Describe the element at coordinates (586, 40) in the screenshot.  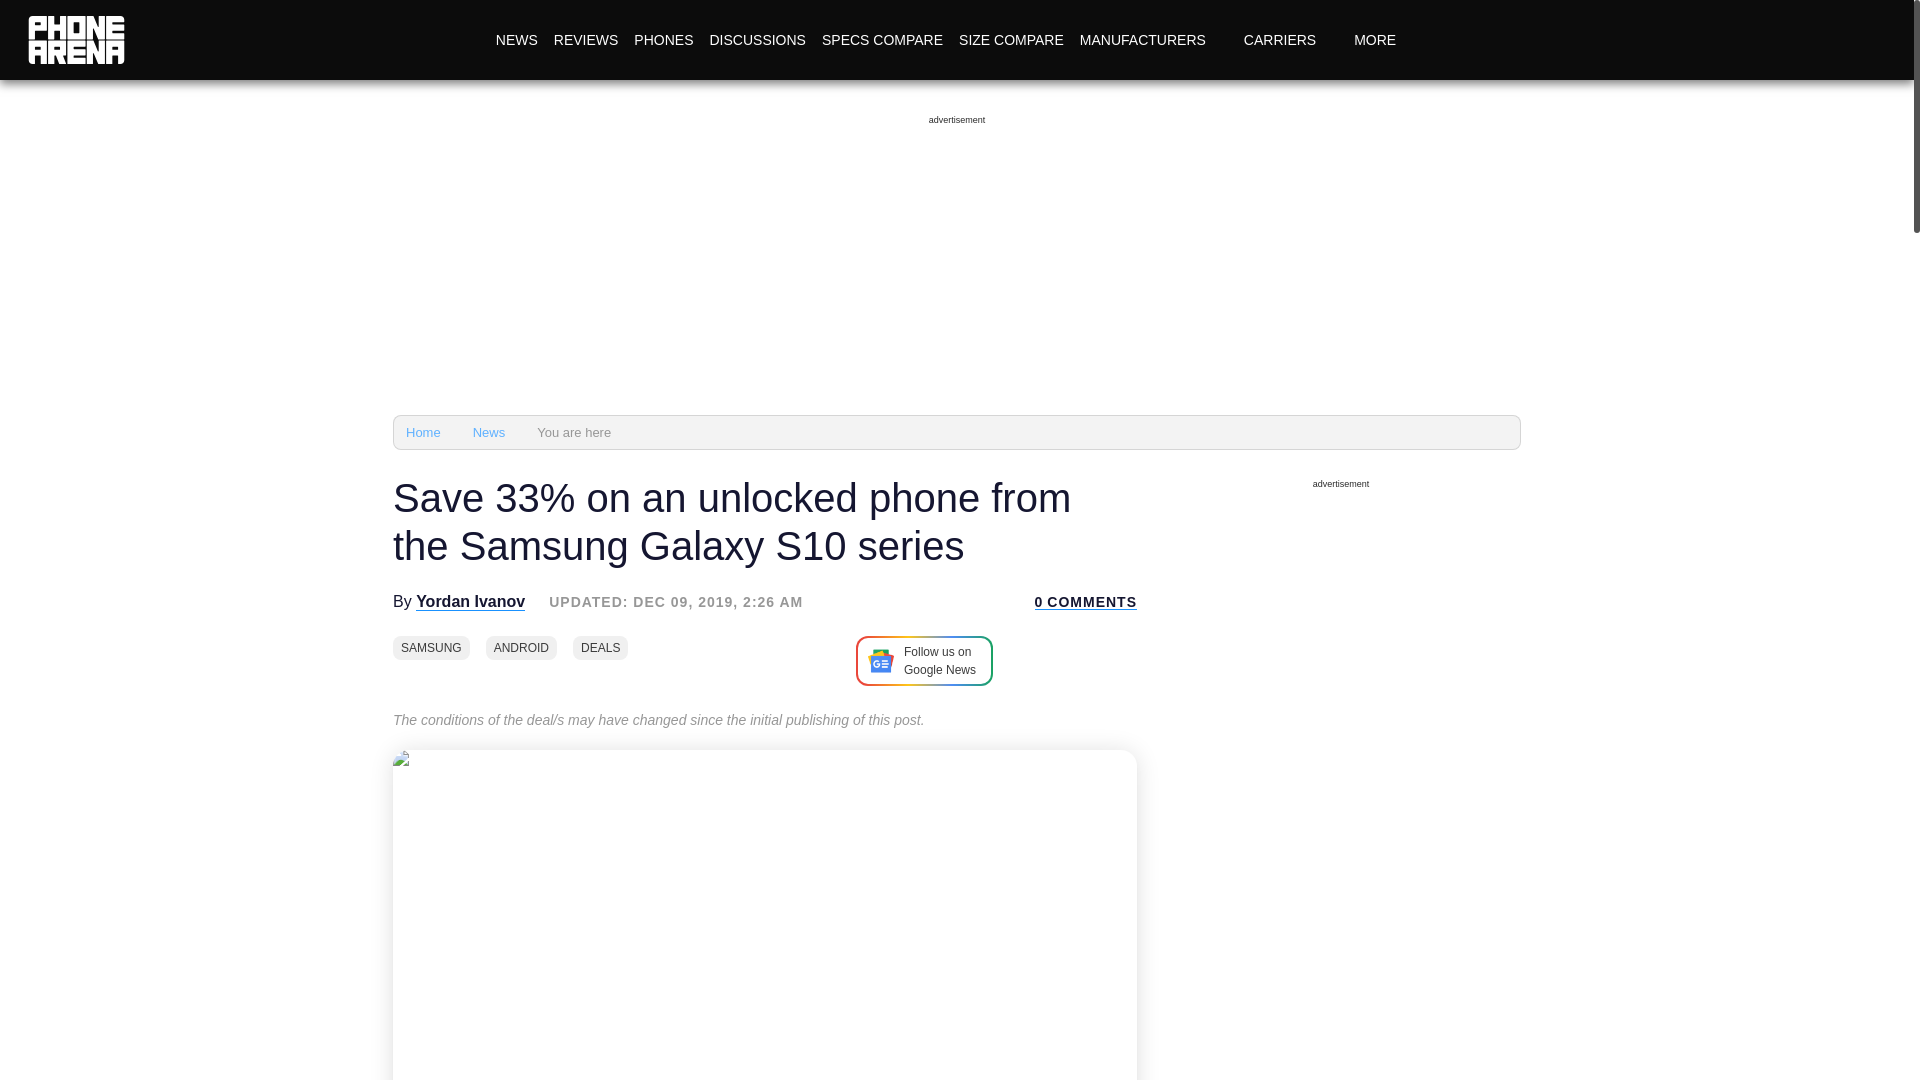
I see `REVIEWS` at that location.